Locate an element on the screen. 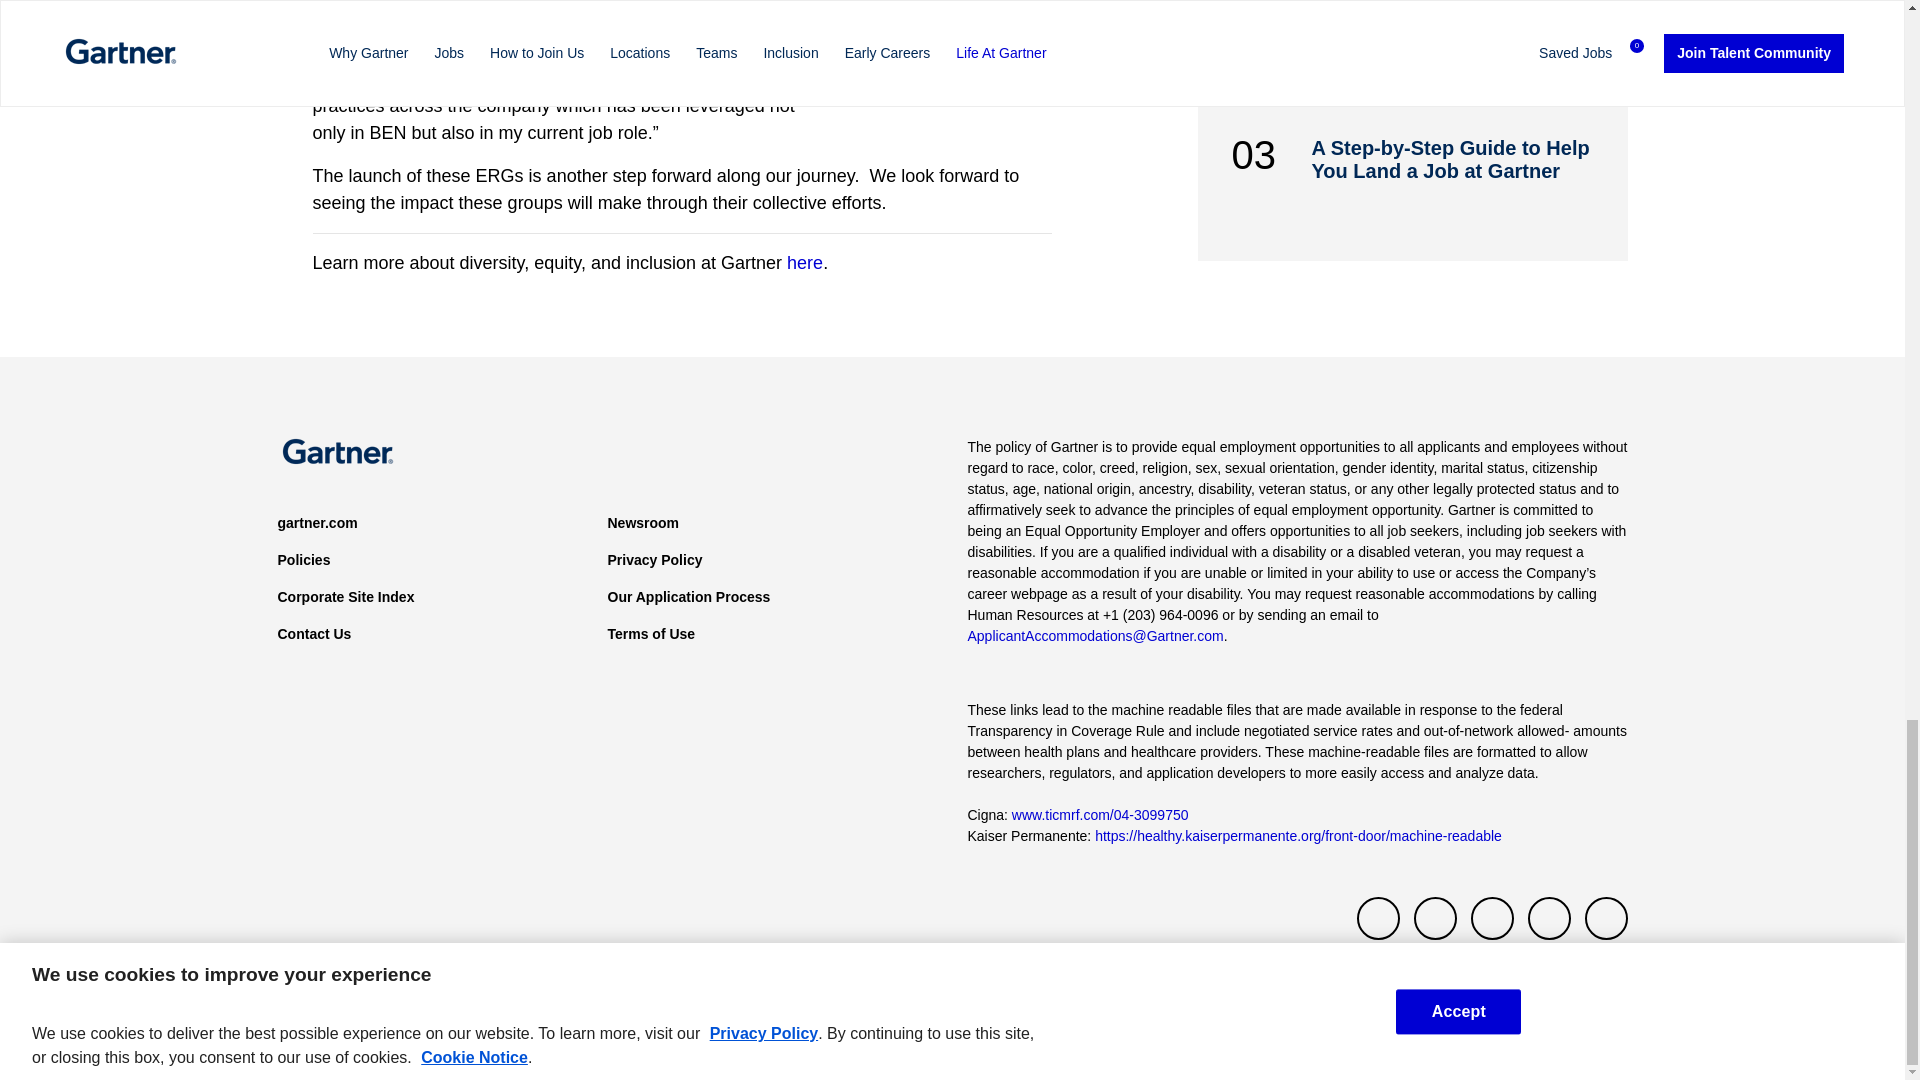 This screenshot has width=1920, height=1080. Facebook is located at coordinates (1435, 918).